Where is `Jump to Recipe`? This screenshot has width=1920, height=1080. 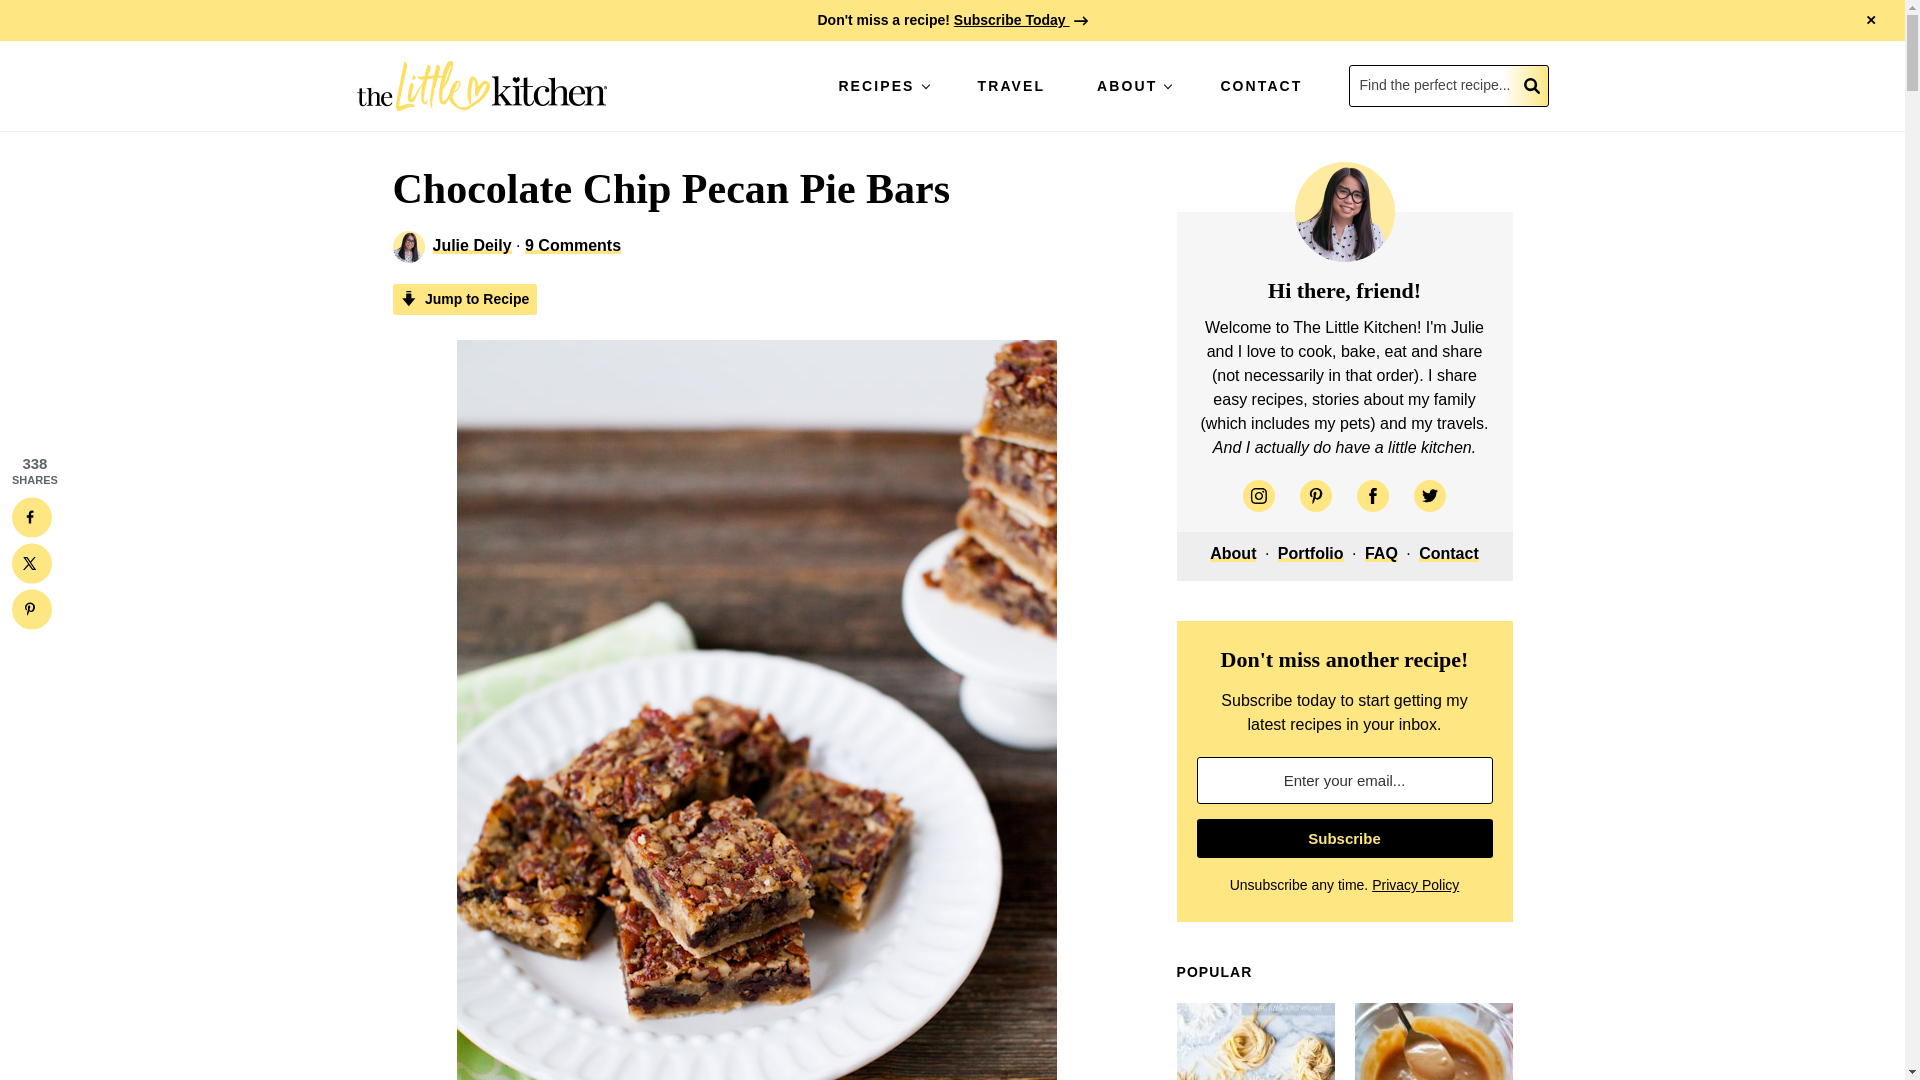 Jump to Recipe is located at coordinates (464, 300).